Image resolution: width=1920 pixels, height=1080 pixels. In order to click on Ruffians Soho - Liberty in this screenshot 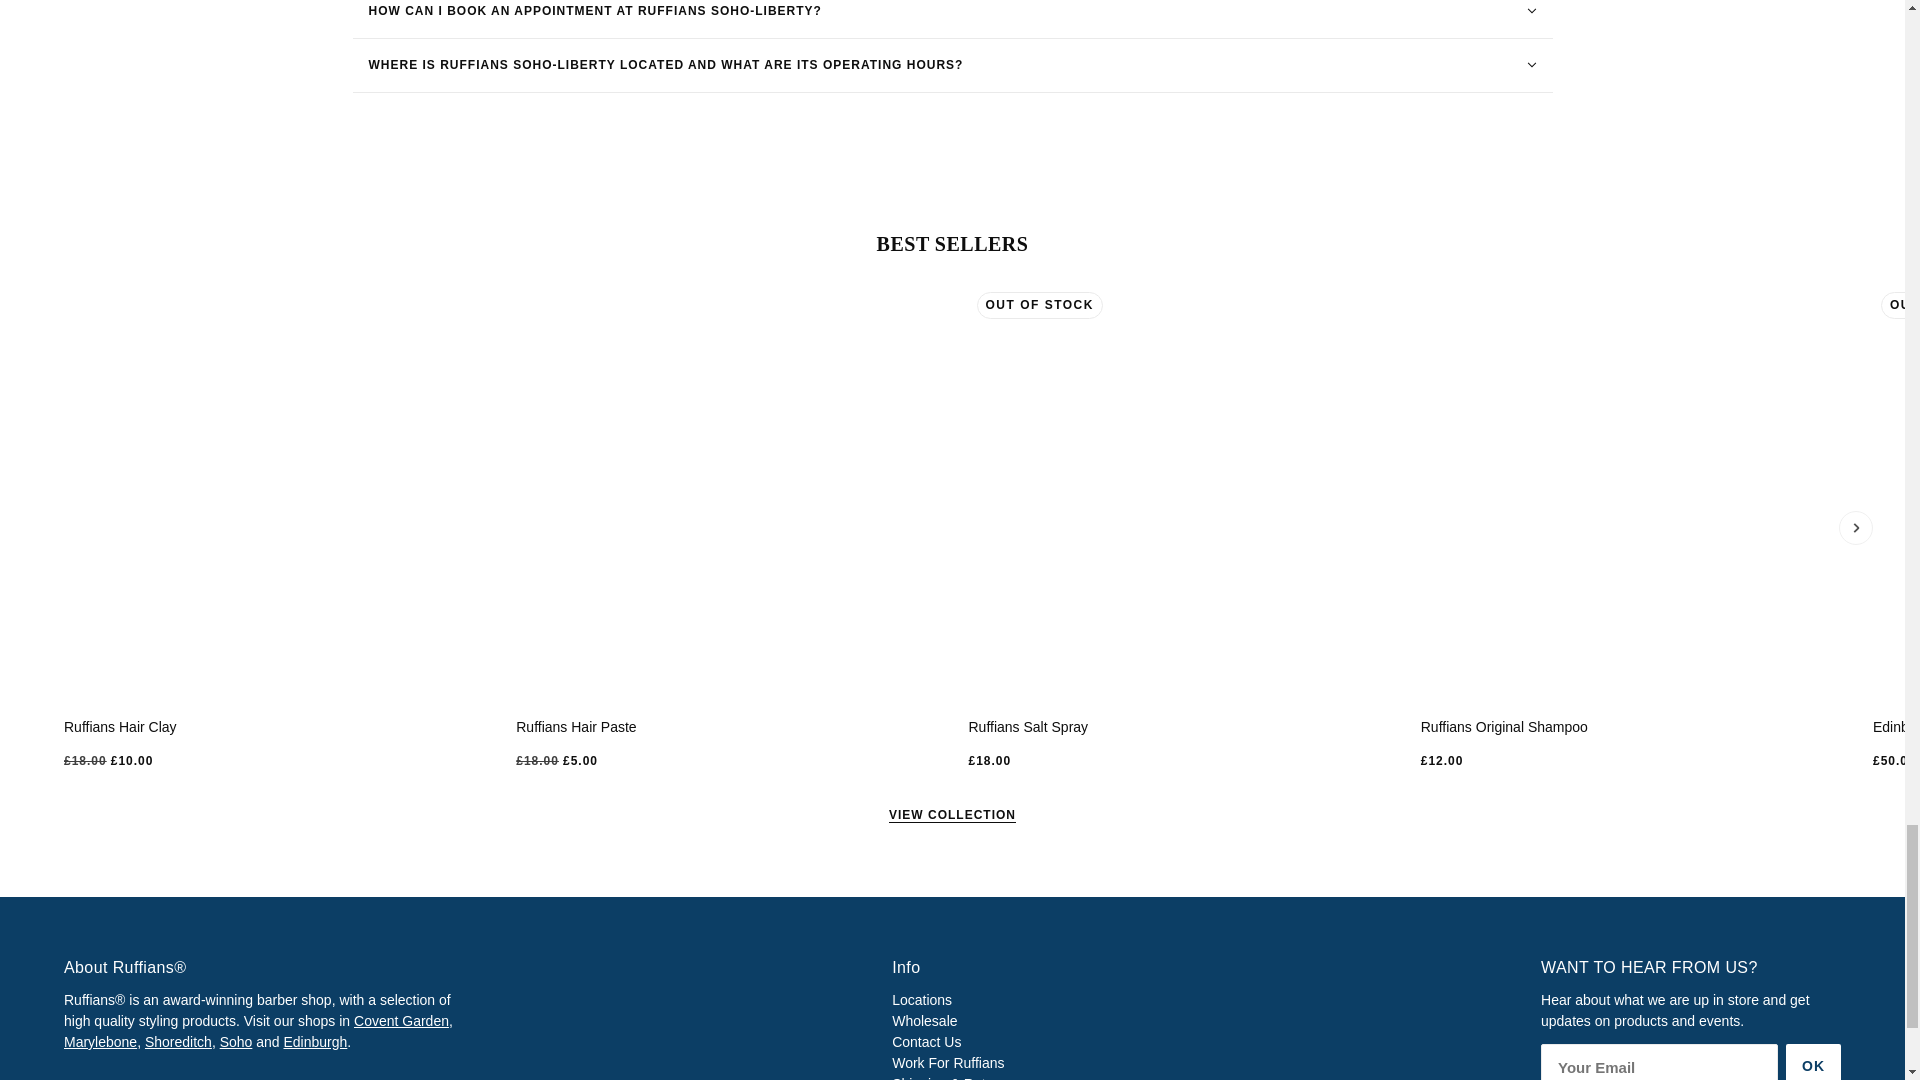, I will do `click(236, 1041)`.